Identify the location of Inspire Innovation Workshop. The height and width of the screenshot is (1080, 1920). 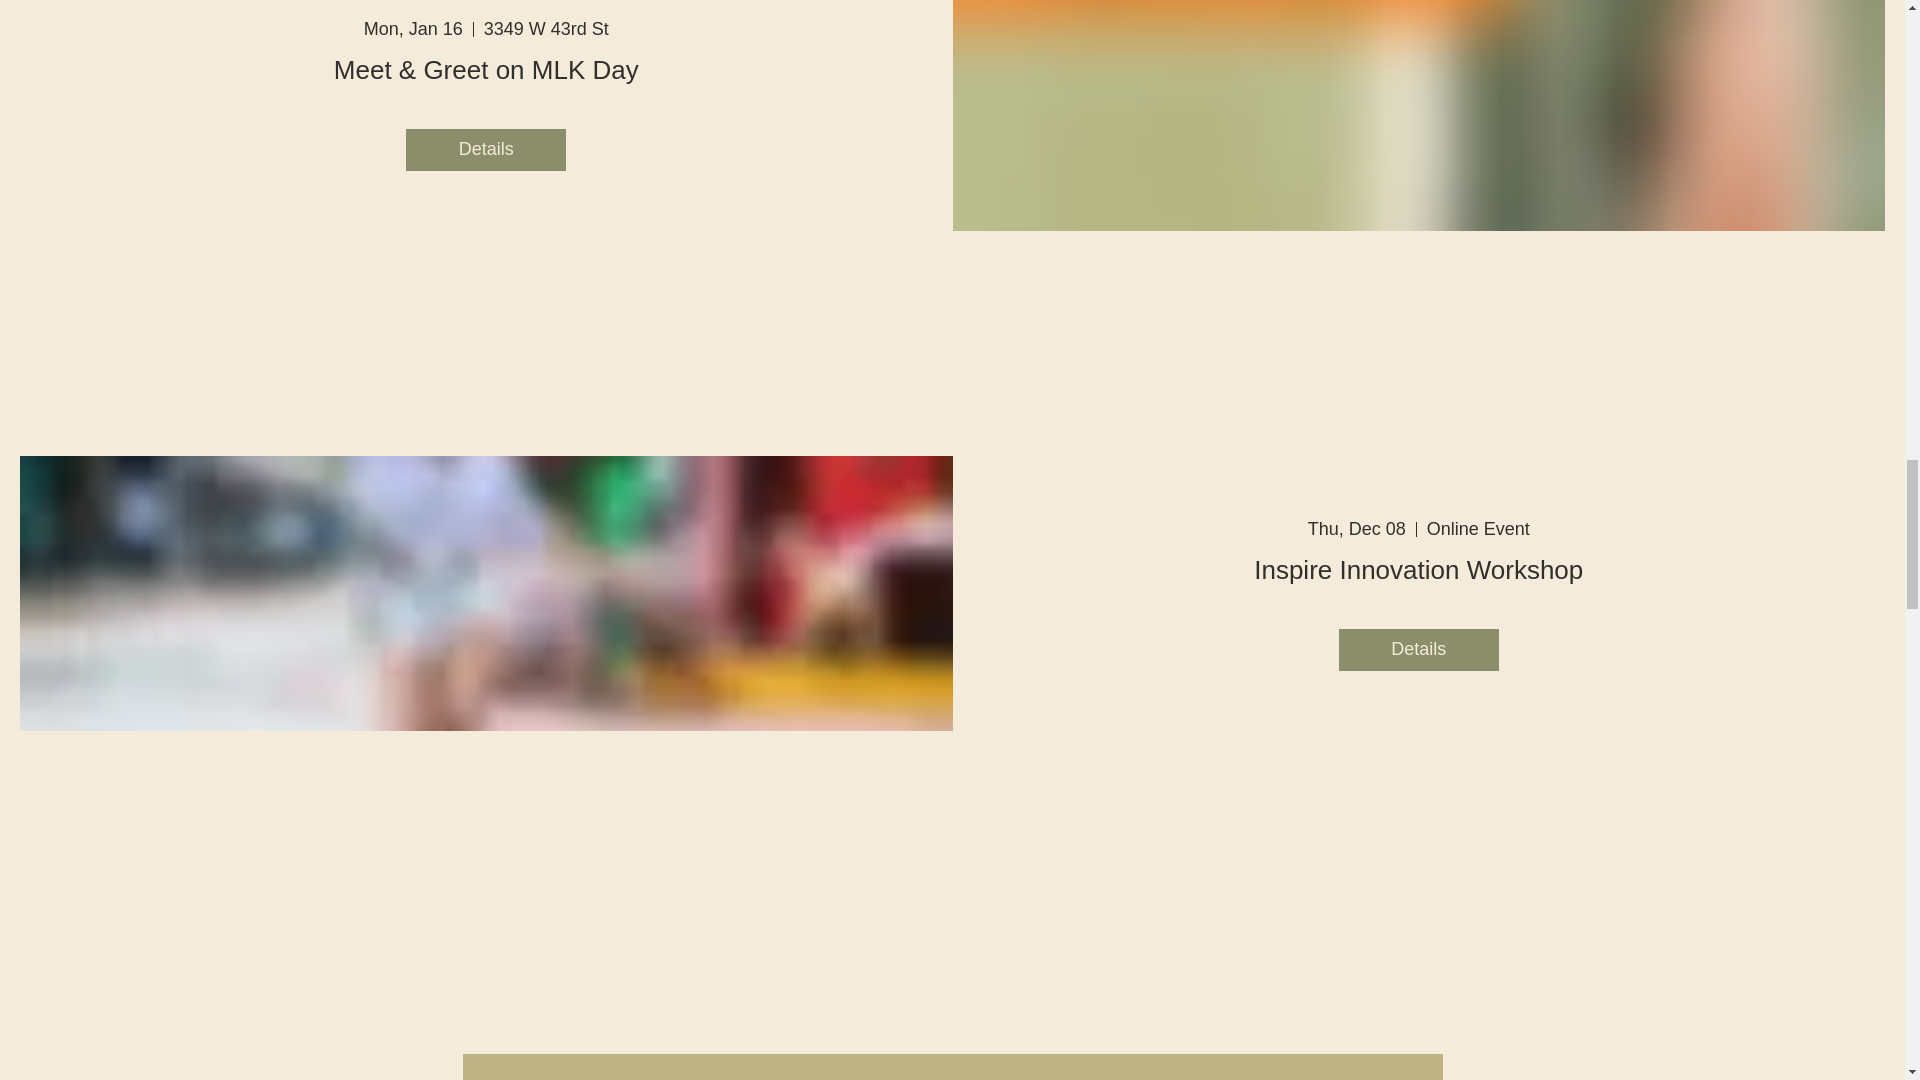
(1418, 570).